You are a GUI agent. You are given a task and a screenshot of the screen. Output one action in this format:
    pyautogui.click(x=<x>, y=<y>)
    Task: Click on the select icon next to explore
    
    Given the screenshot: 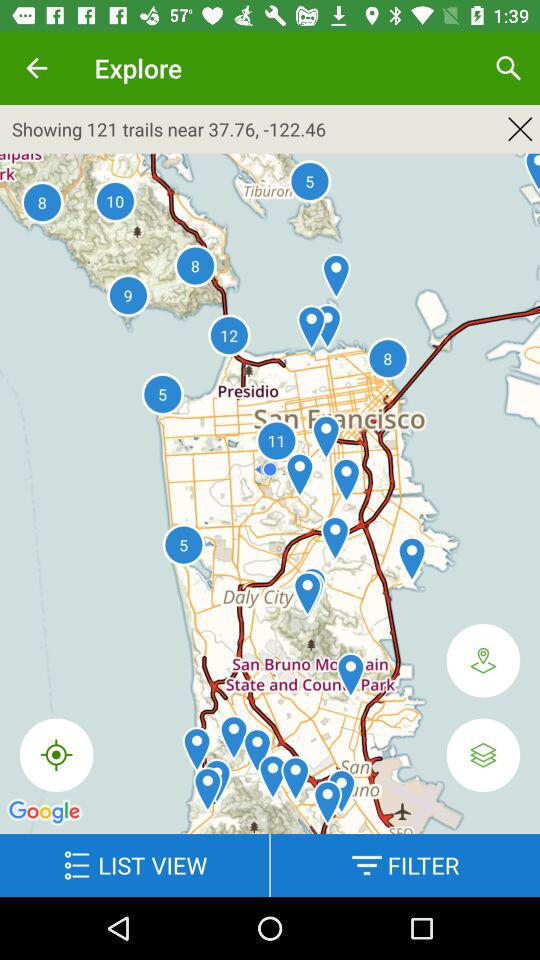 What is the action you would take?
    pyautogui.click(x=36, y=68)
    